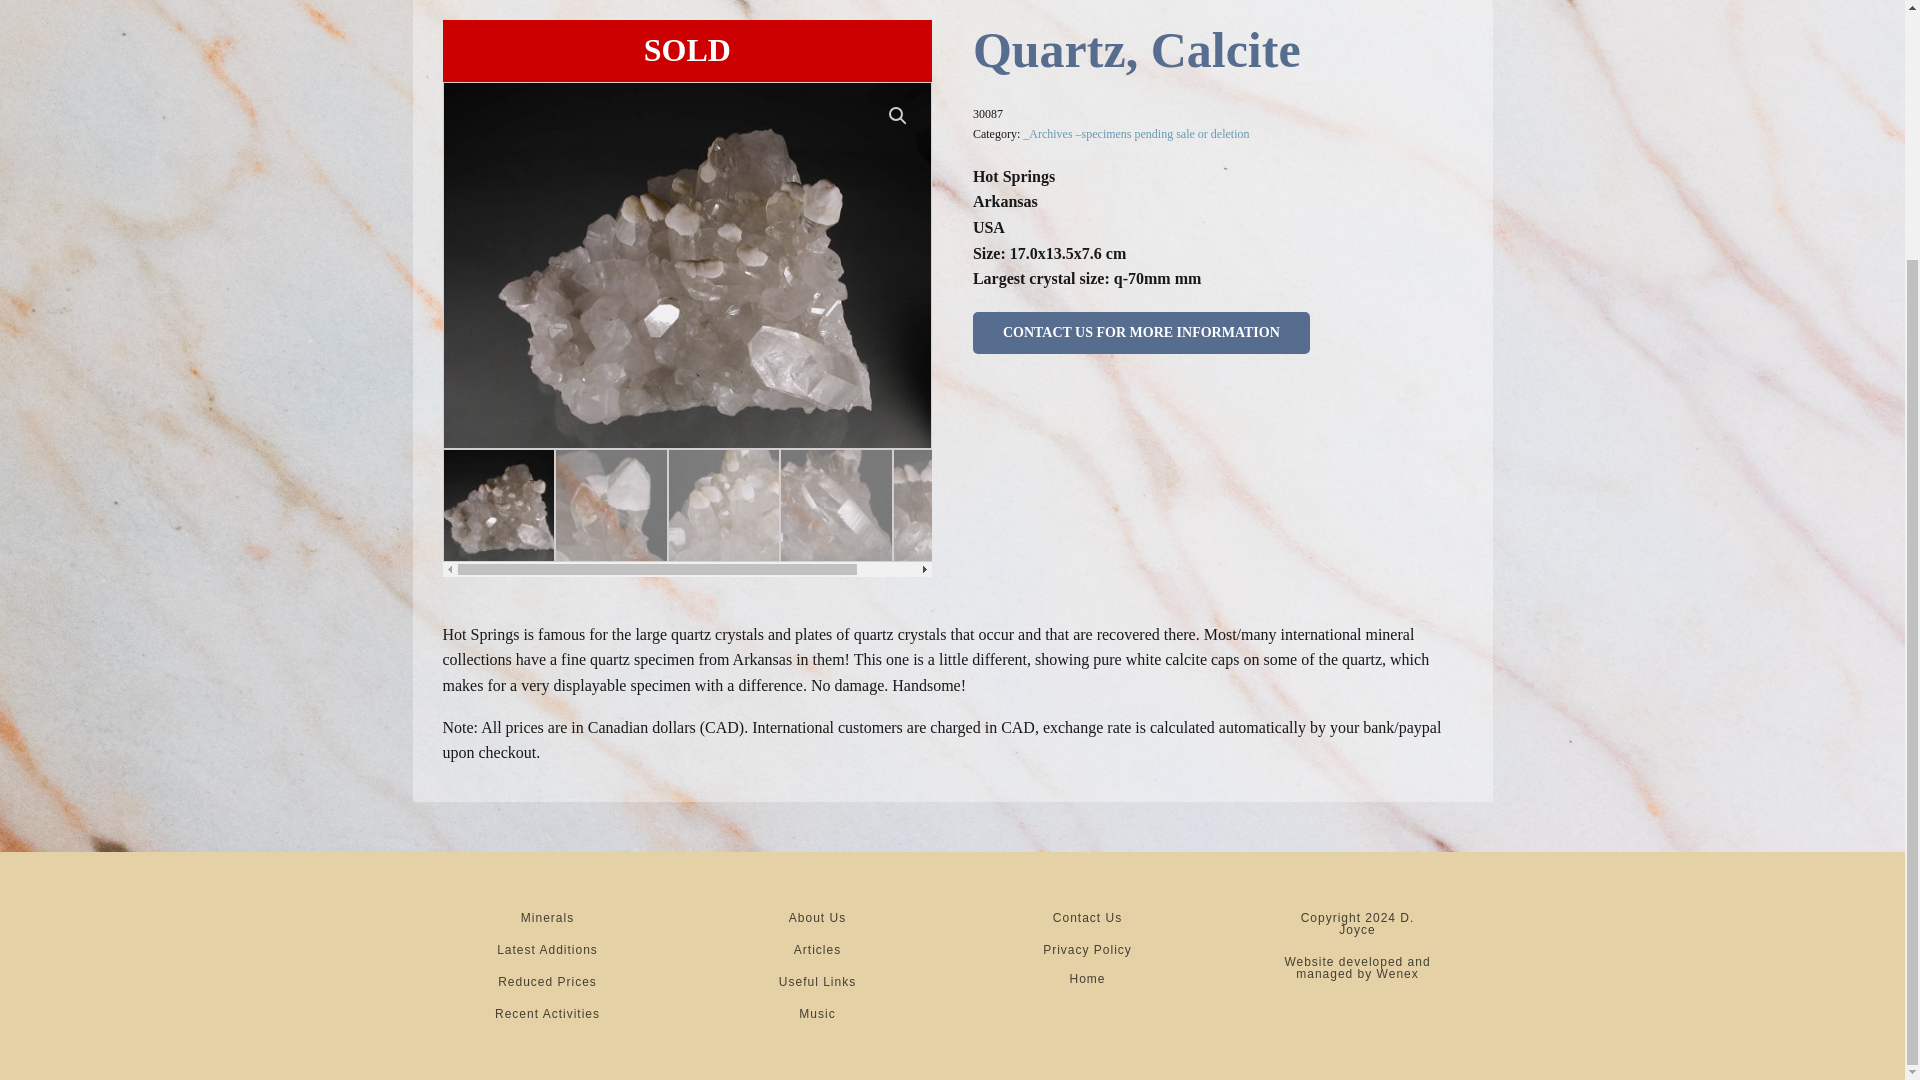 The width and height of the screenshot is (1920, 1080). Describe the element at coordinates (547, 1014) in the screenshot. I see `Recent Activities` at that location.